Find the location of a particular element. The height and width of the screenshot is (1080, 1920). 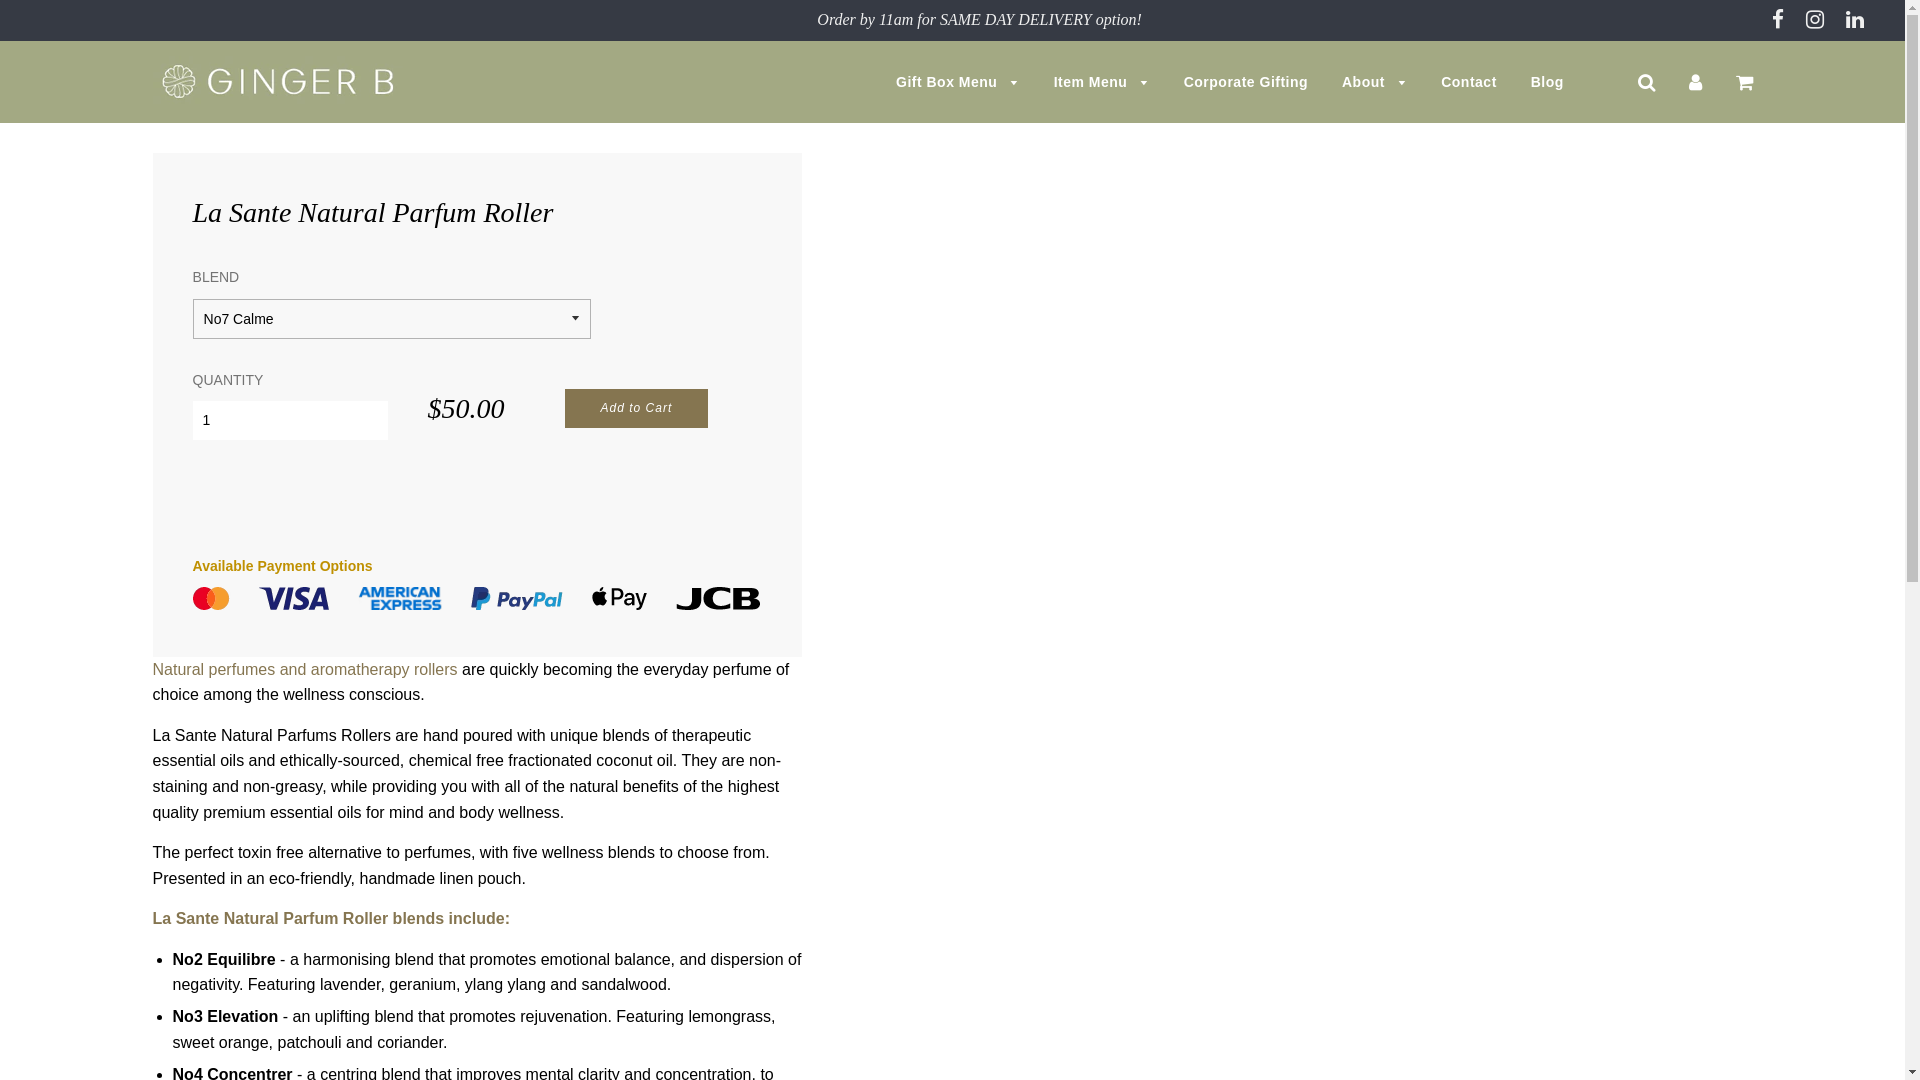

Add to Cart is located at coordinates (637, 408).